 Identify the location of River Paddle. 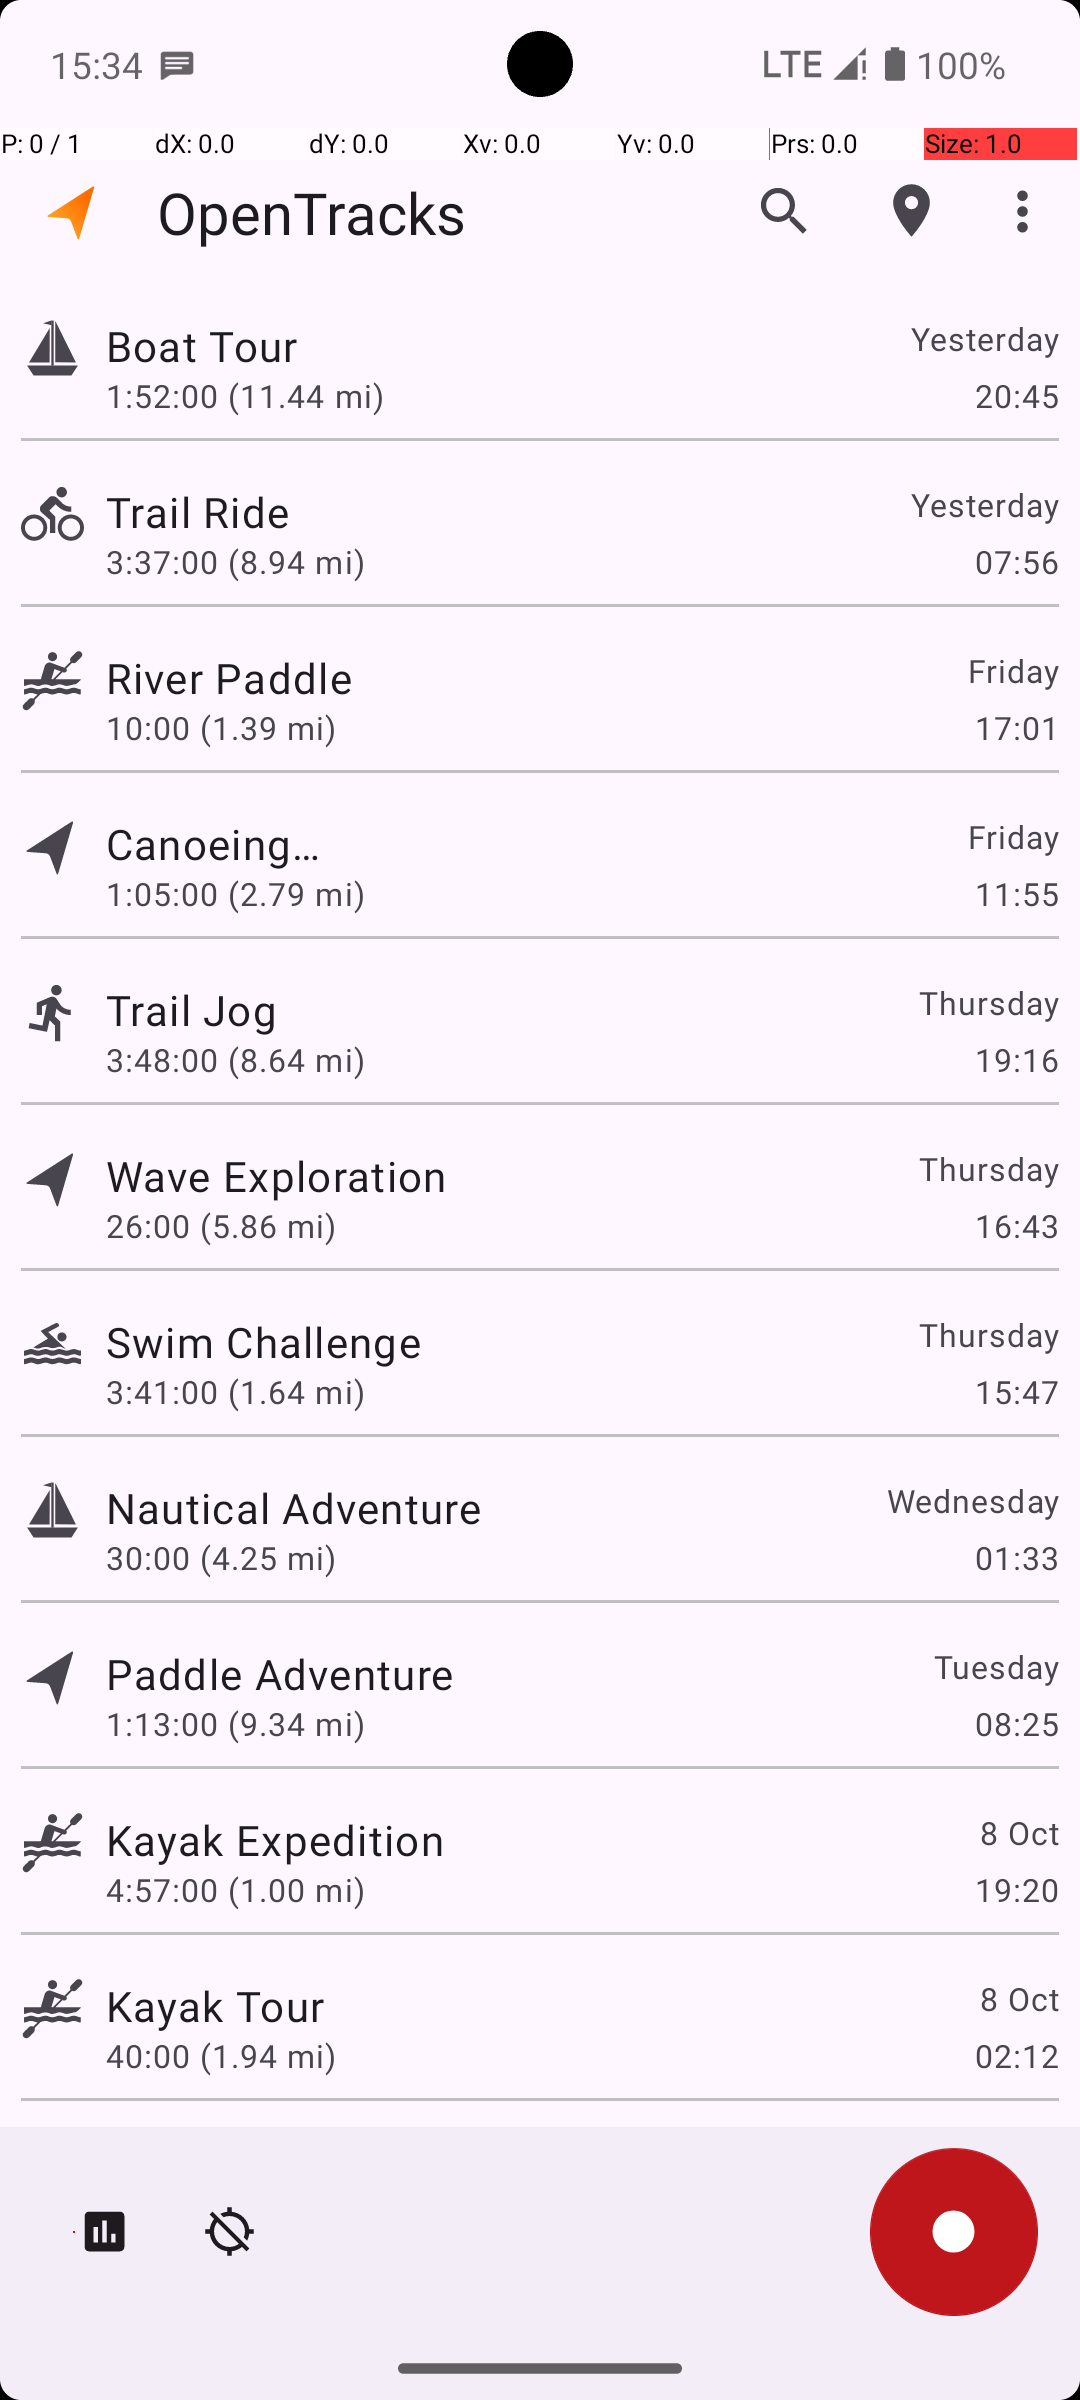
(275, 678).